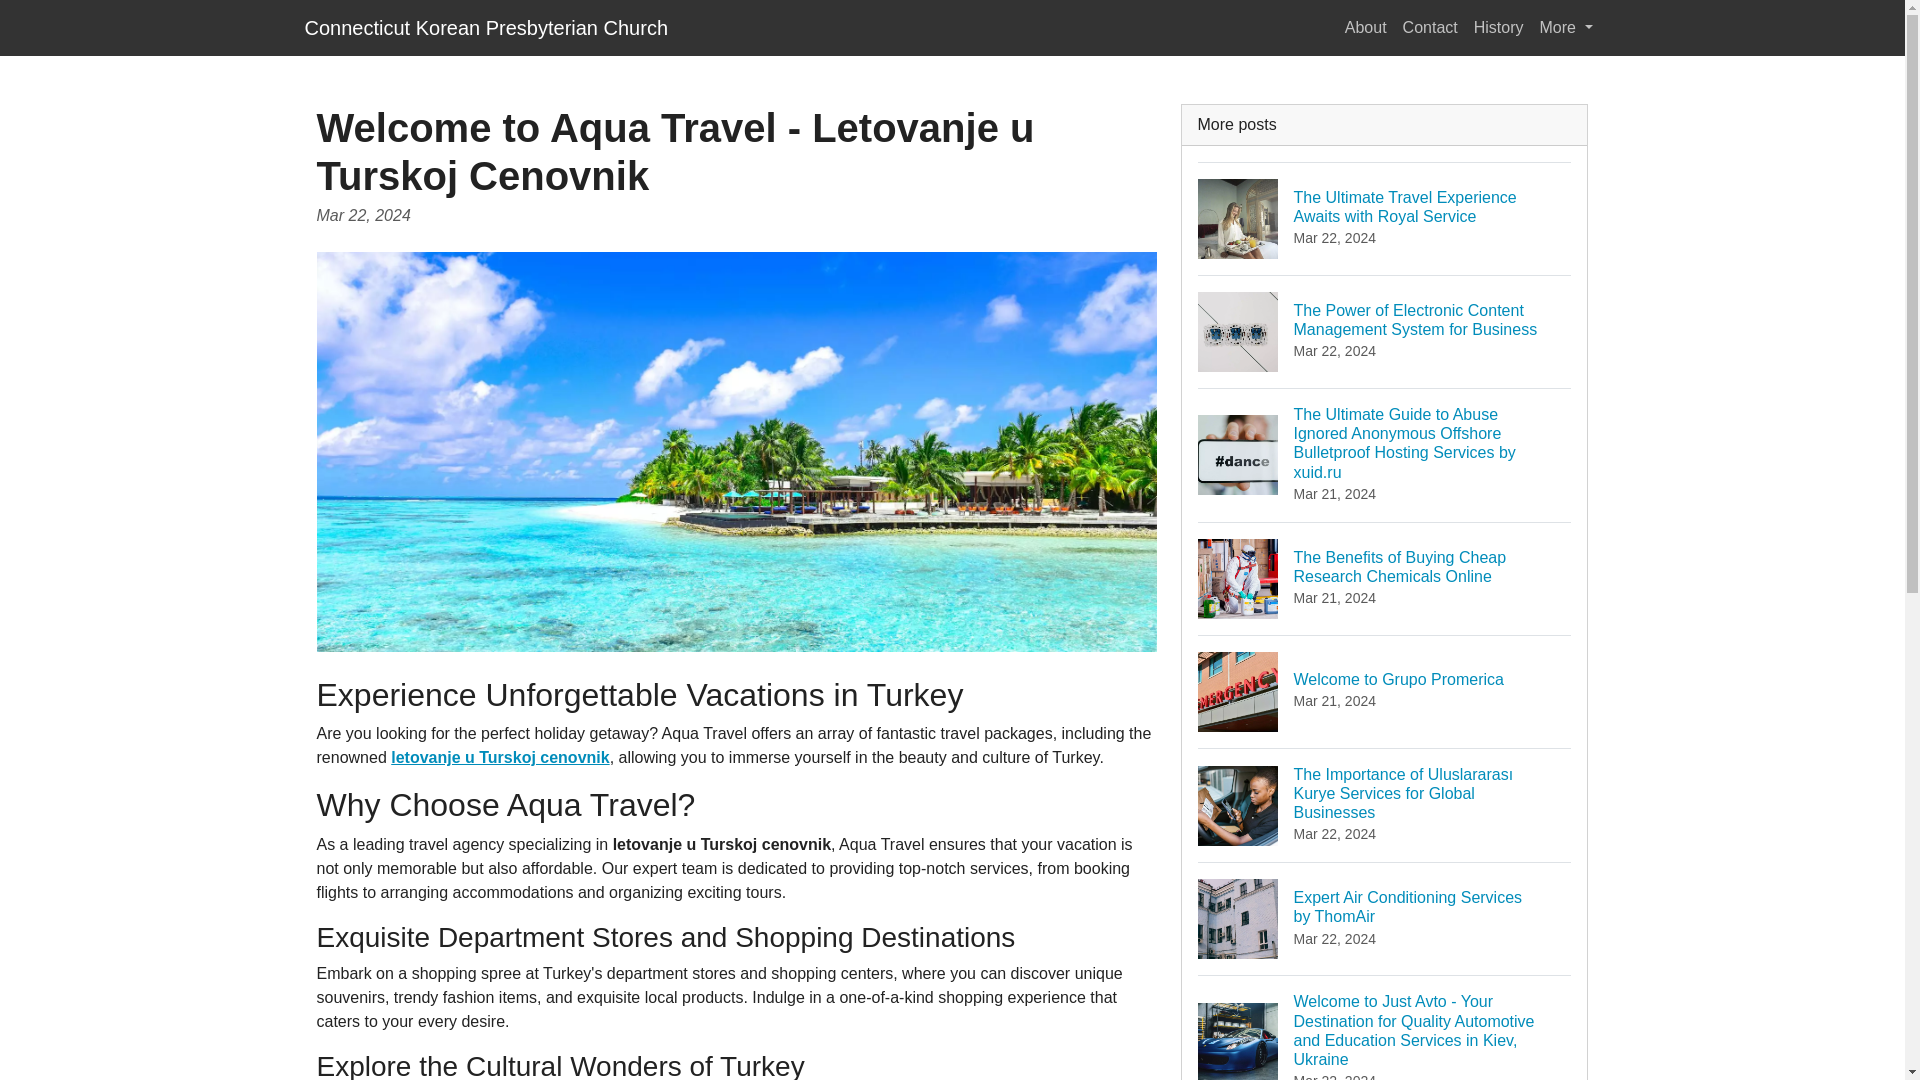 Image resolution: width=1920 pixels, height=1080 pixels. I want to click on Connecticut Korean Presbyterian Church, so click(486, 27).